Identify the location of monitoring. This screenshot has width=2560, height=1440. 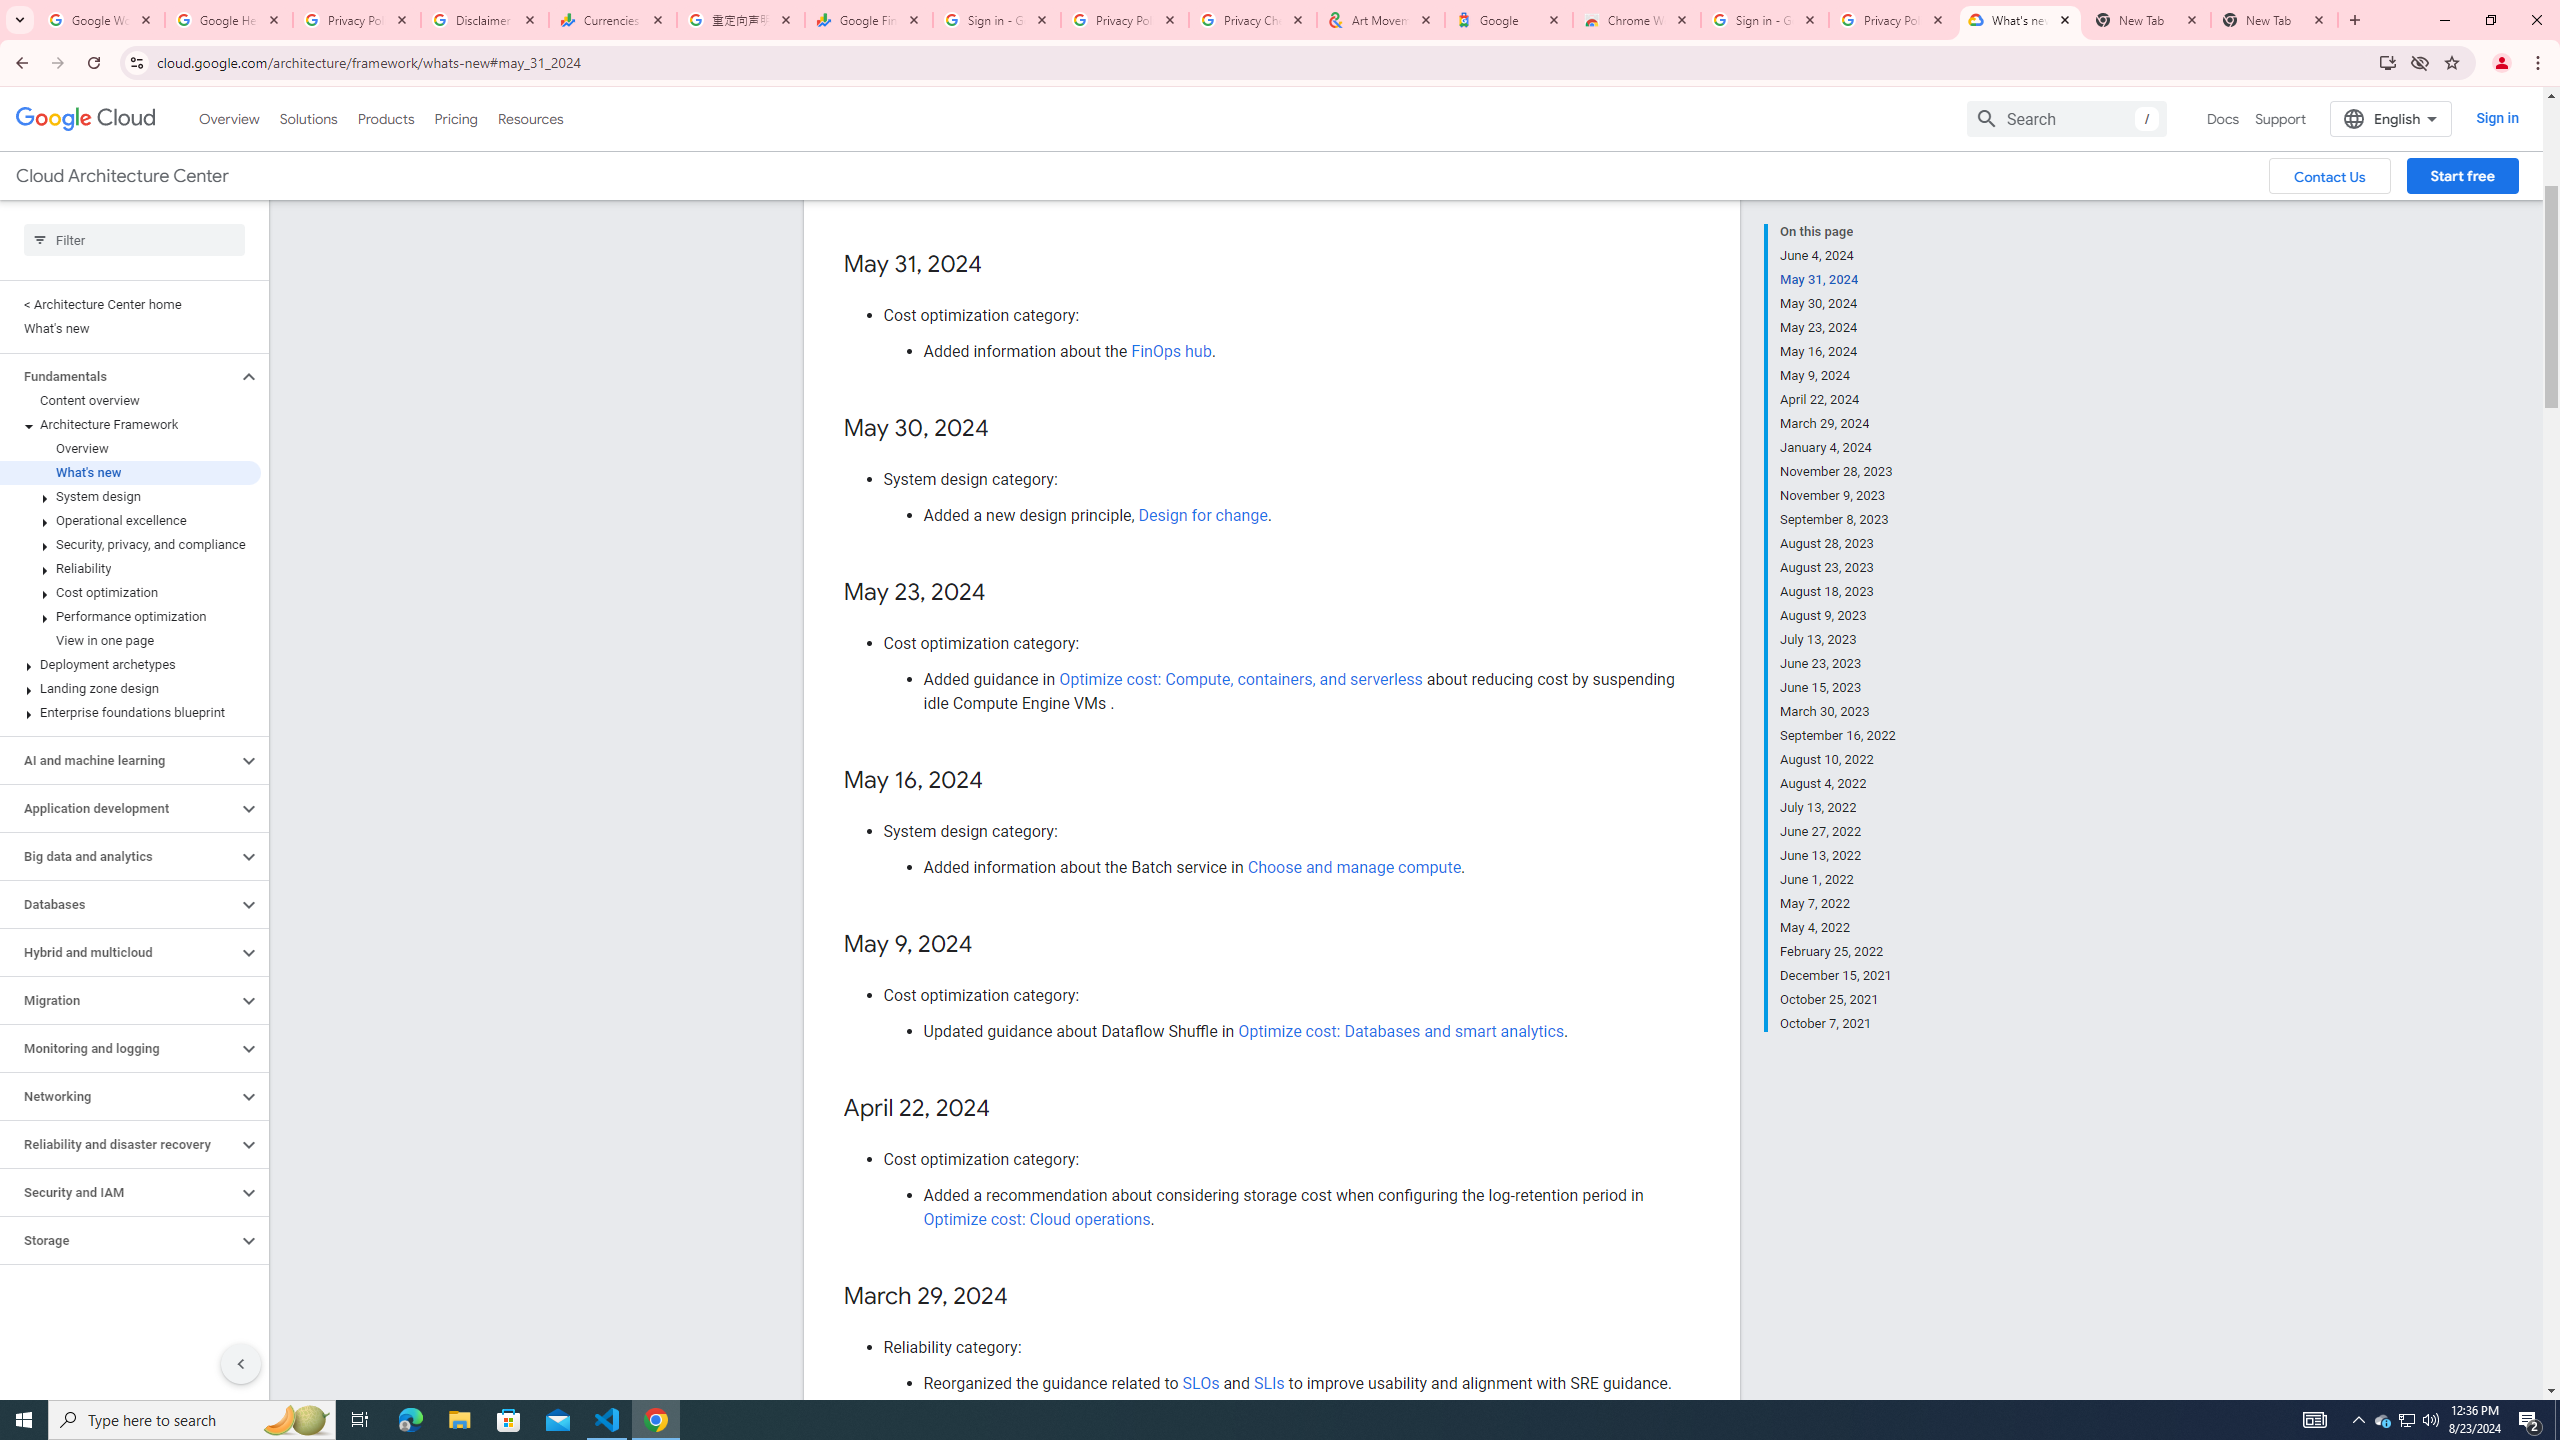
(1142, 127).